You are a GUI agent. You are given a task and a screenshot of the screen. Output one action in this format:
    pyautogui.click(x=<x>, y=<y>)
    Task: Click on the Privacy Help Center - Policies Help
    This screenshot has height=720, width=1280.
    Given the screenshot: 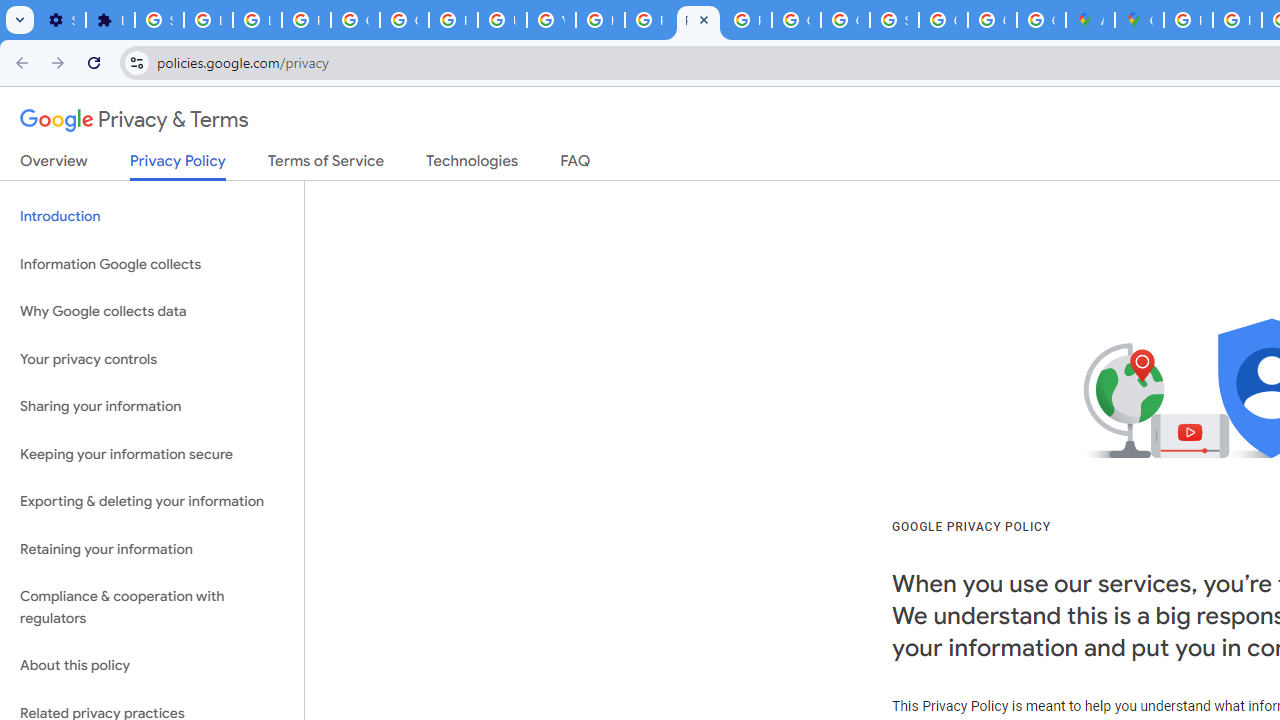 What is the action you would take?
    pyautogui.click(x=1238, y=20)
    